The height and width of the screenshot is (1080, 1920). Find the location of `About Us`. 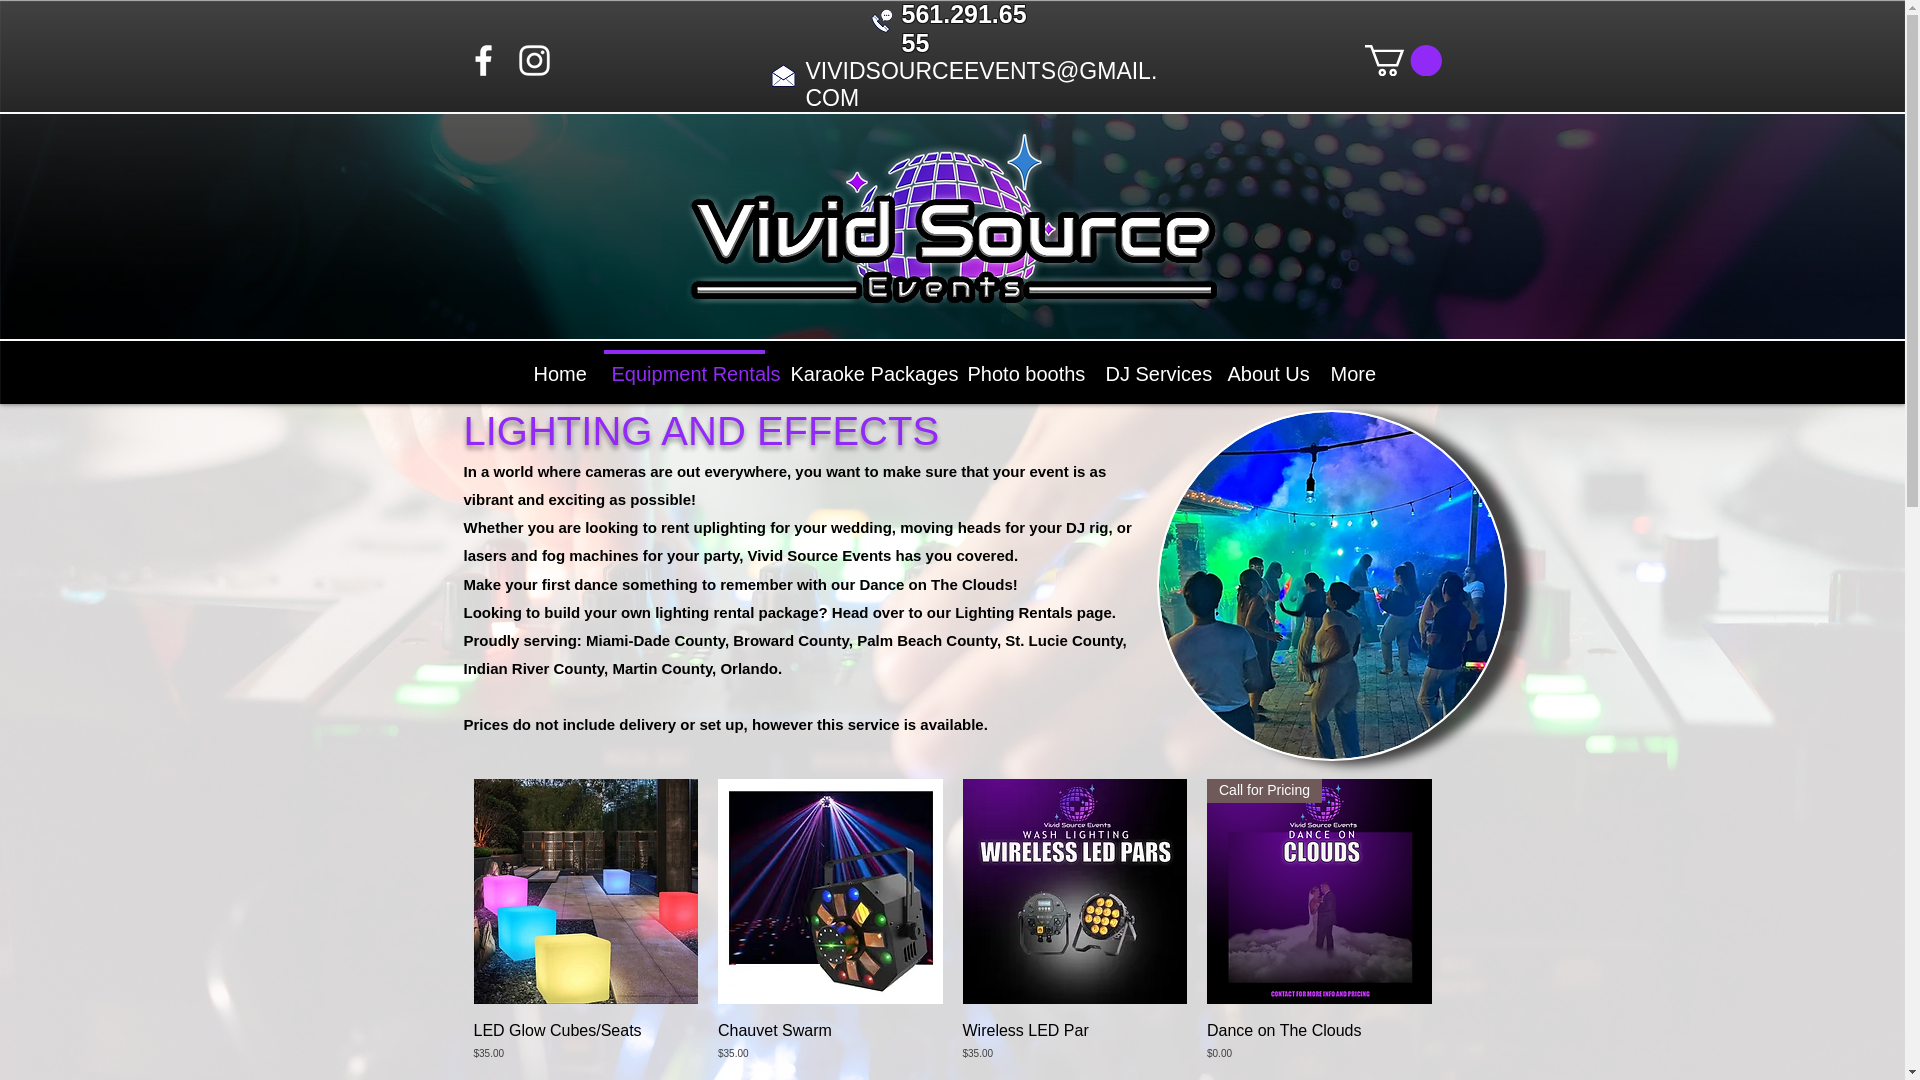

About Us is located at coordinates (1261, 365).